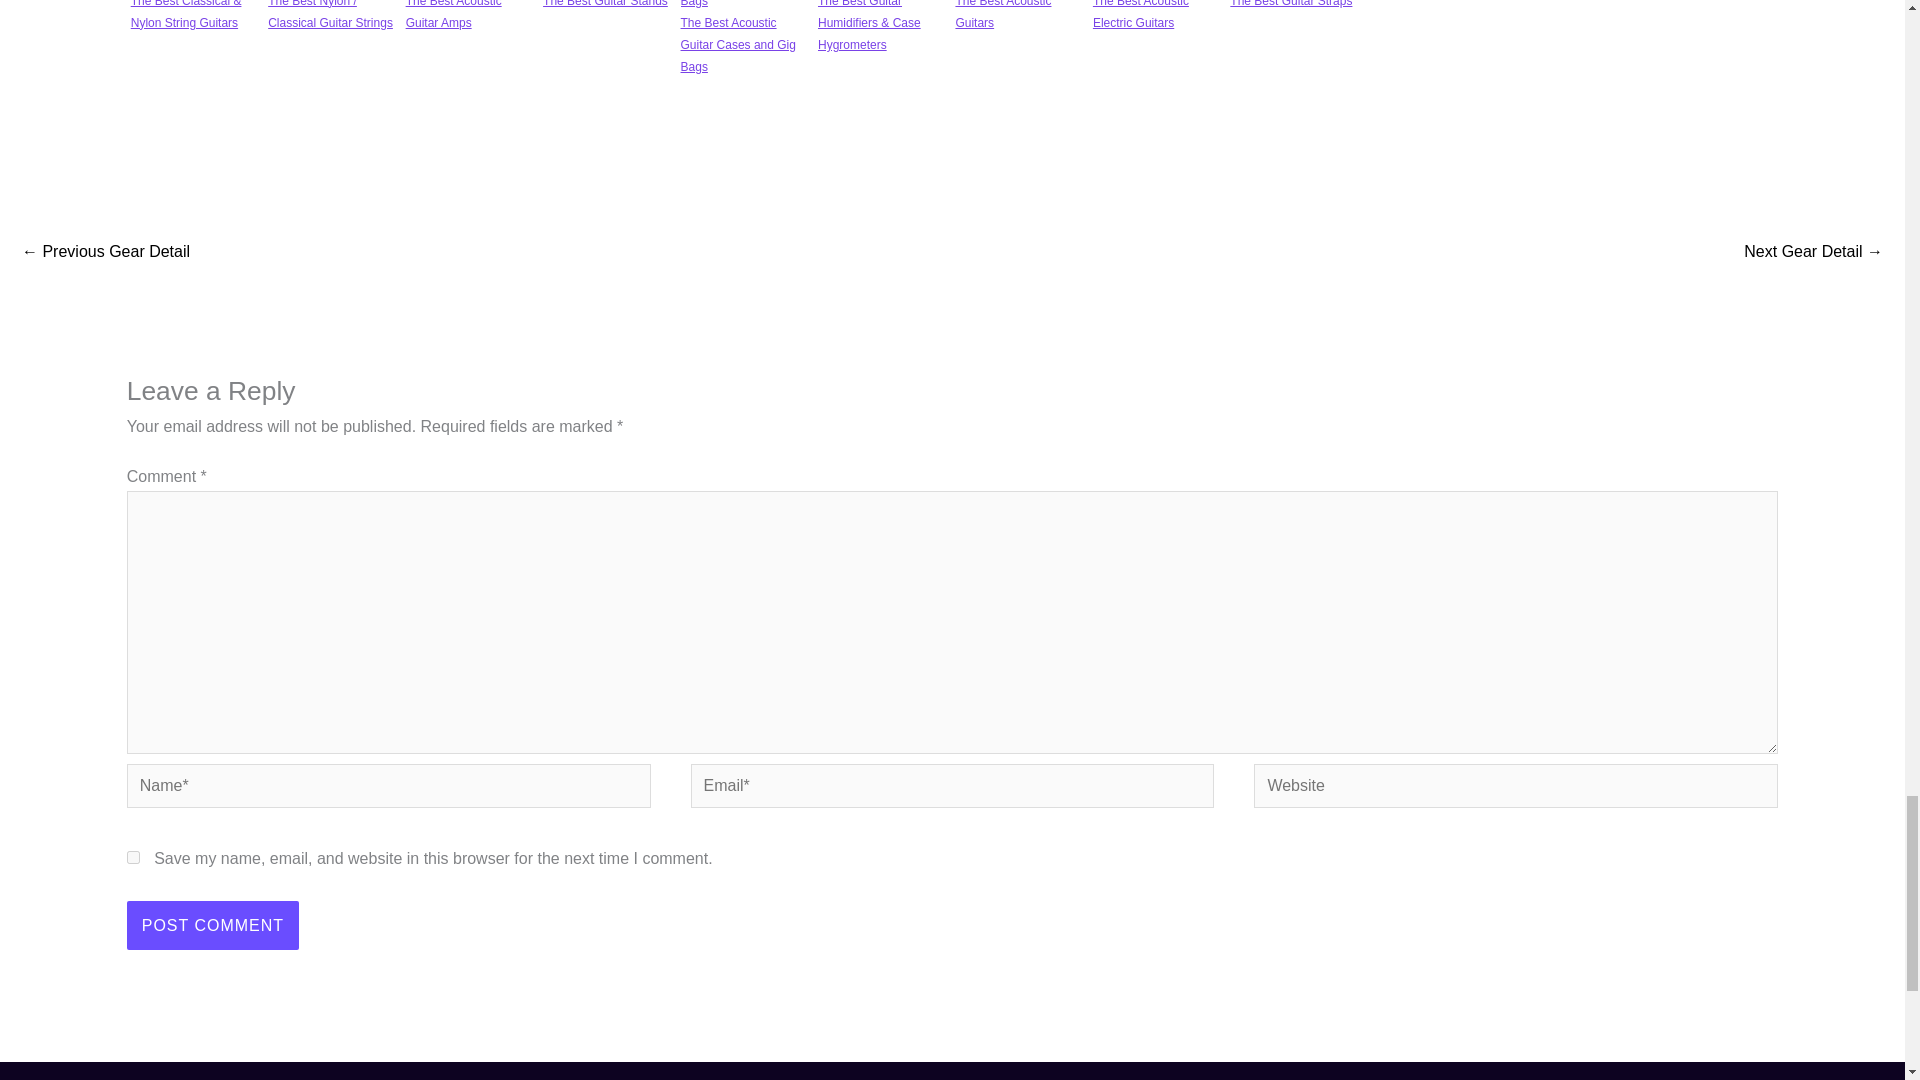  Describe the element at coordinates (212, 926) in the screenshot. I see `Post Comment` at that location.